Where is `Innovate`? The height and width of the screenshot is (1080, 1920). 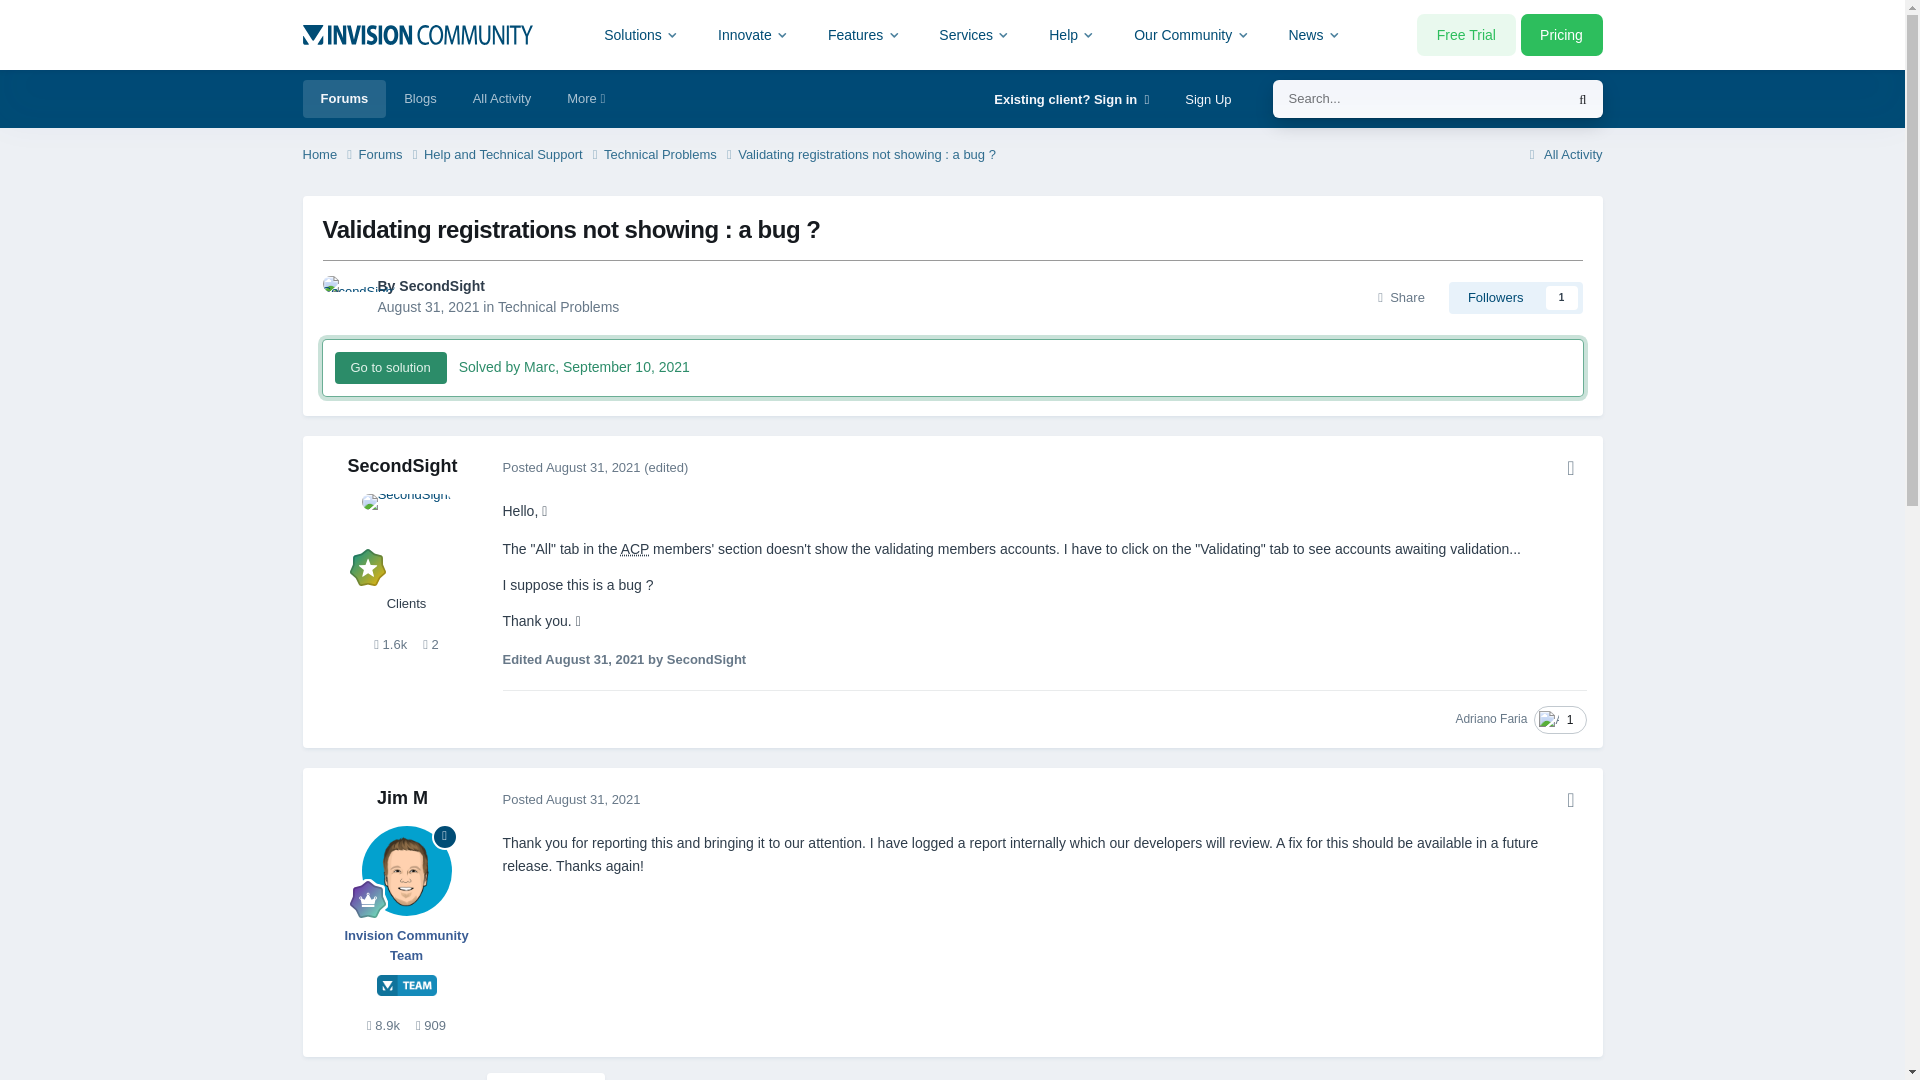
Innovate is located at coordinates (753, 34).